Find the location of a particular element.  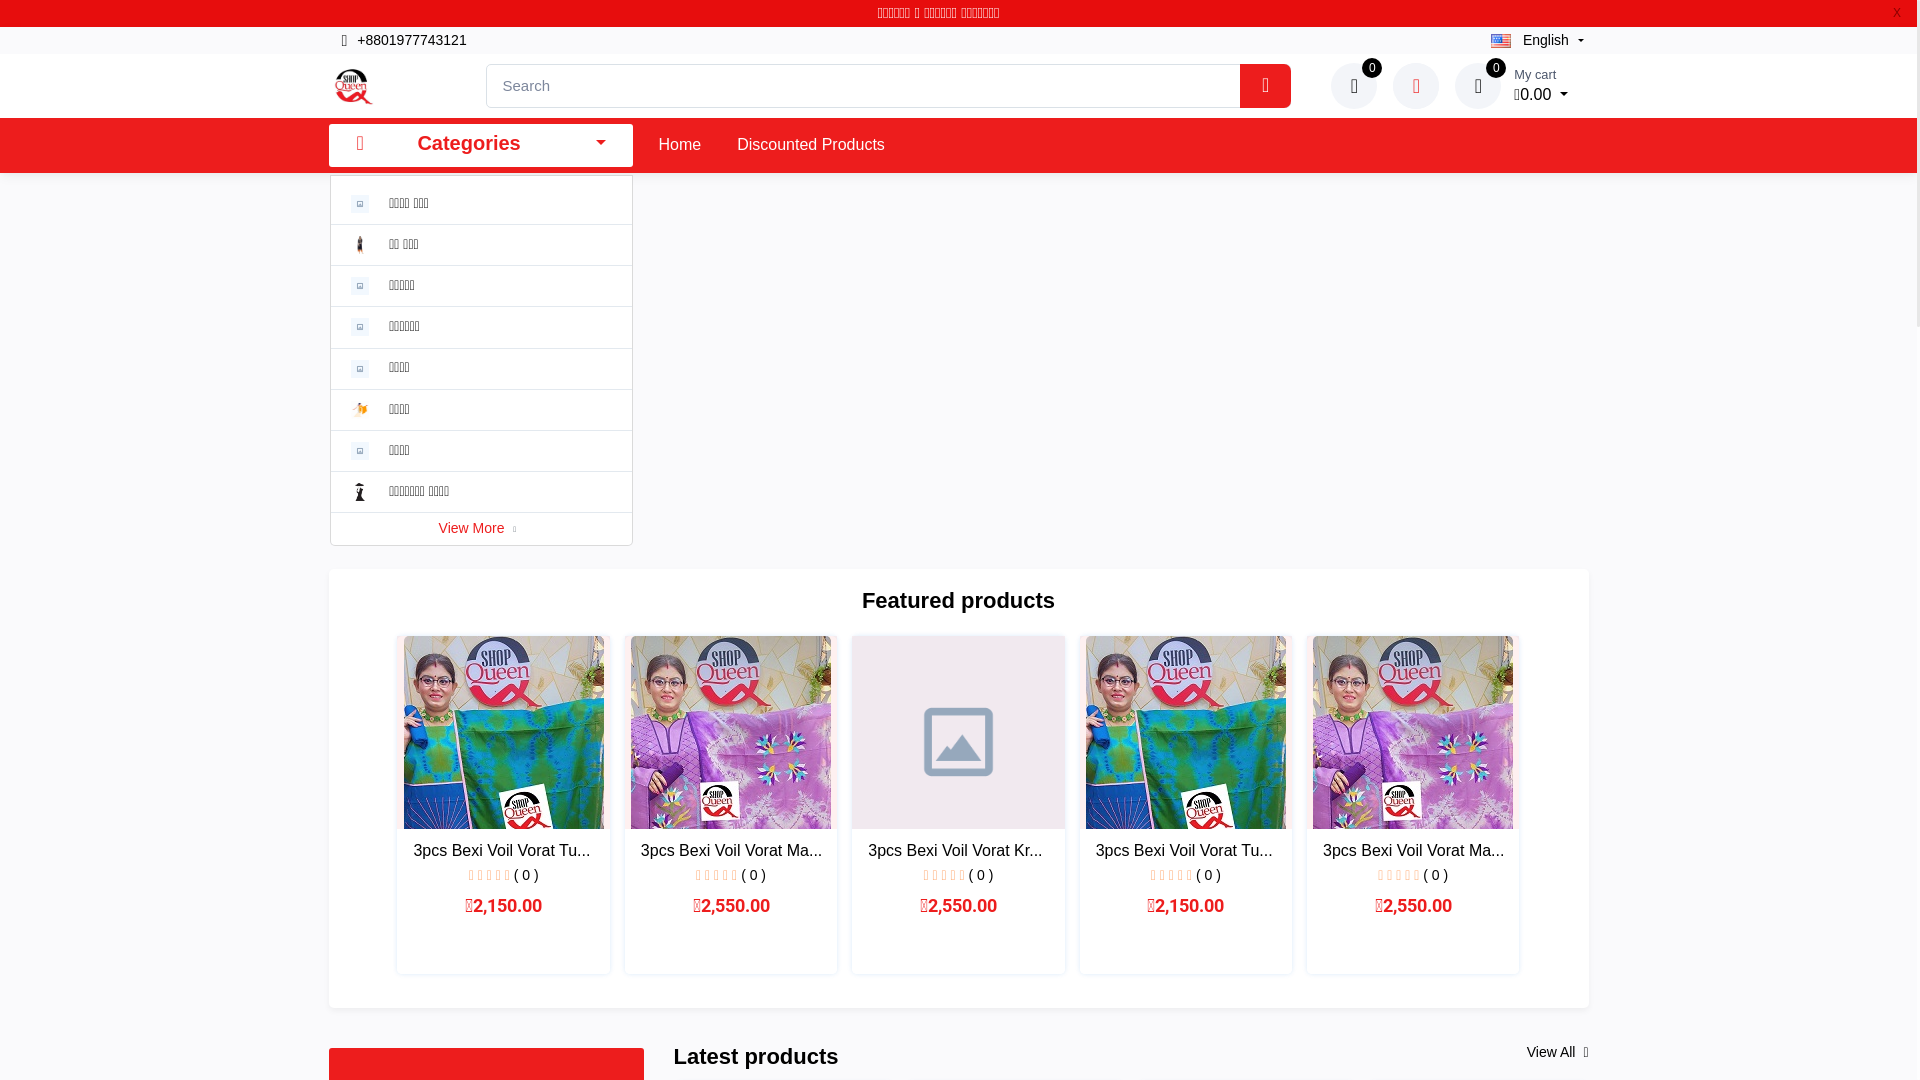

Categories is located at coordinates (480, 146).